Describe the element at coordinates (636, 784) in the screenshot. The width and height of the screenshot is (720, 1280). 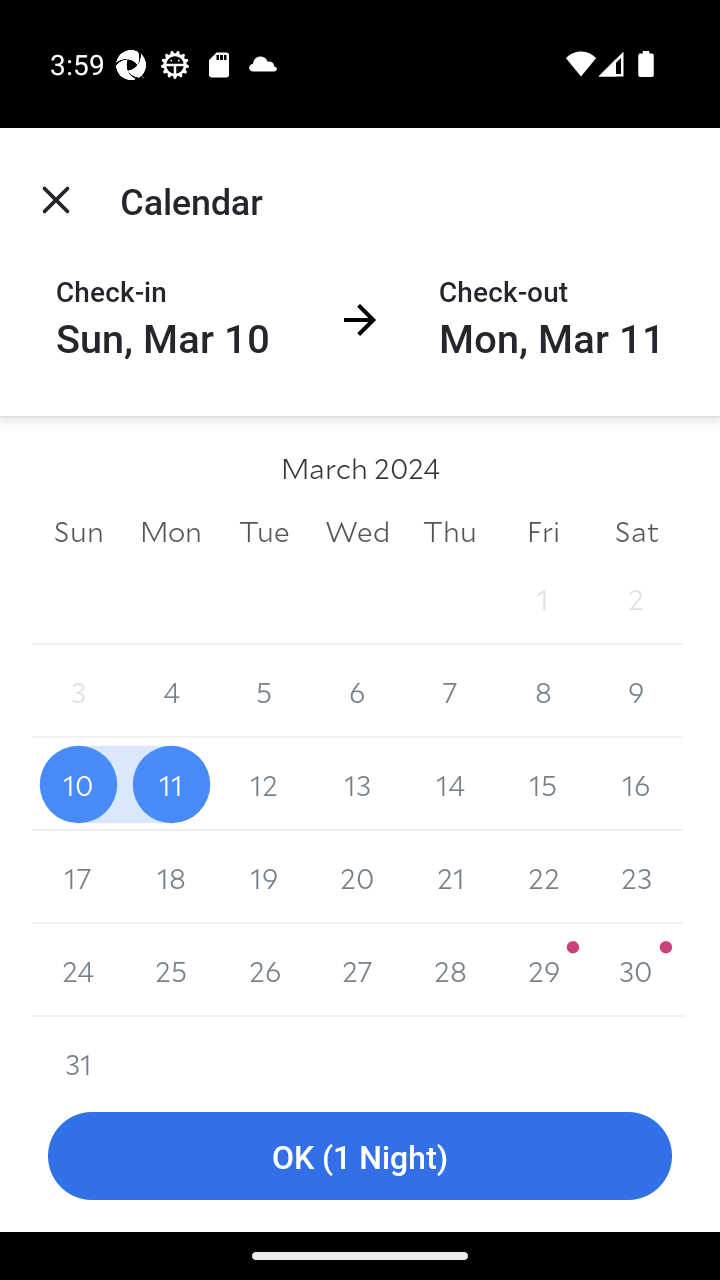
I see `16 16 March 2024` at that location.